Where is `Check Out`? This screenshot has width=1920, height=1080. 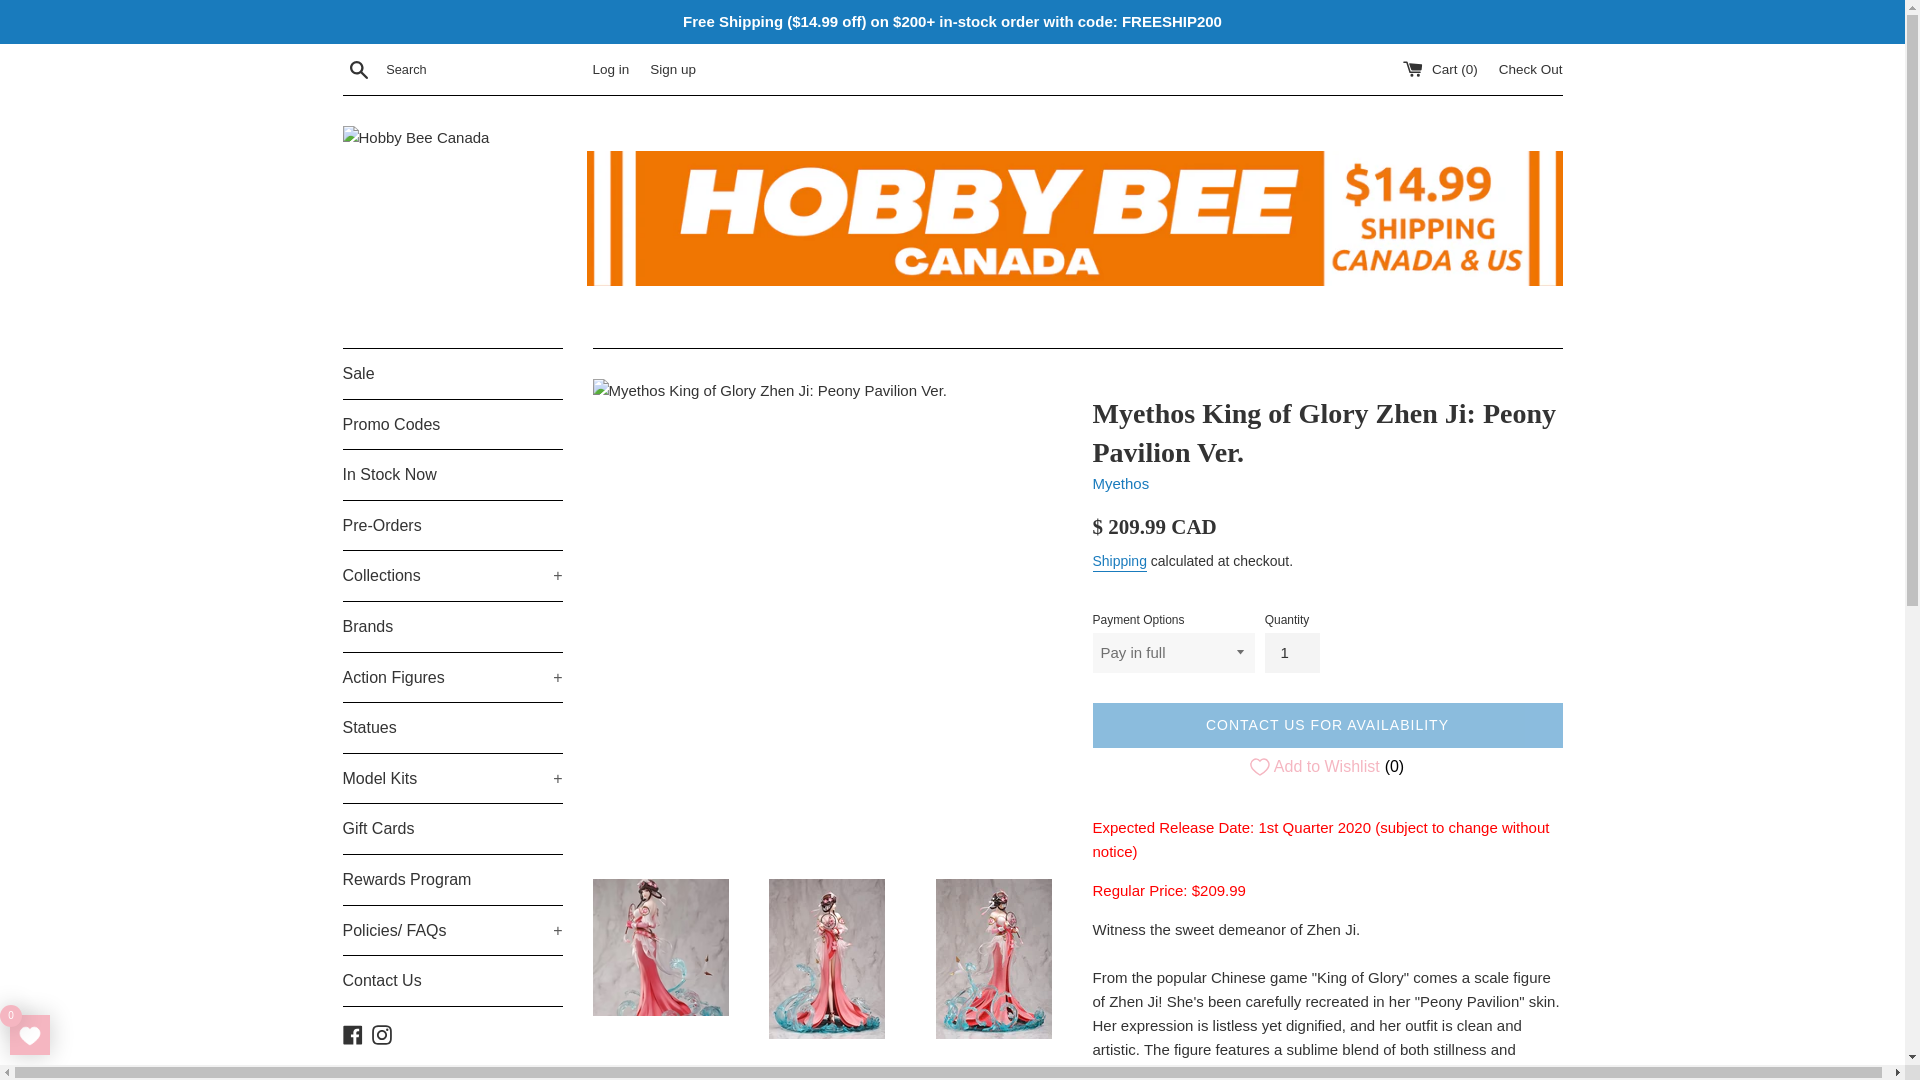 Check Out is located at coordinates (1530, 68).